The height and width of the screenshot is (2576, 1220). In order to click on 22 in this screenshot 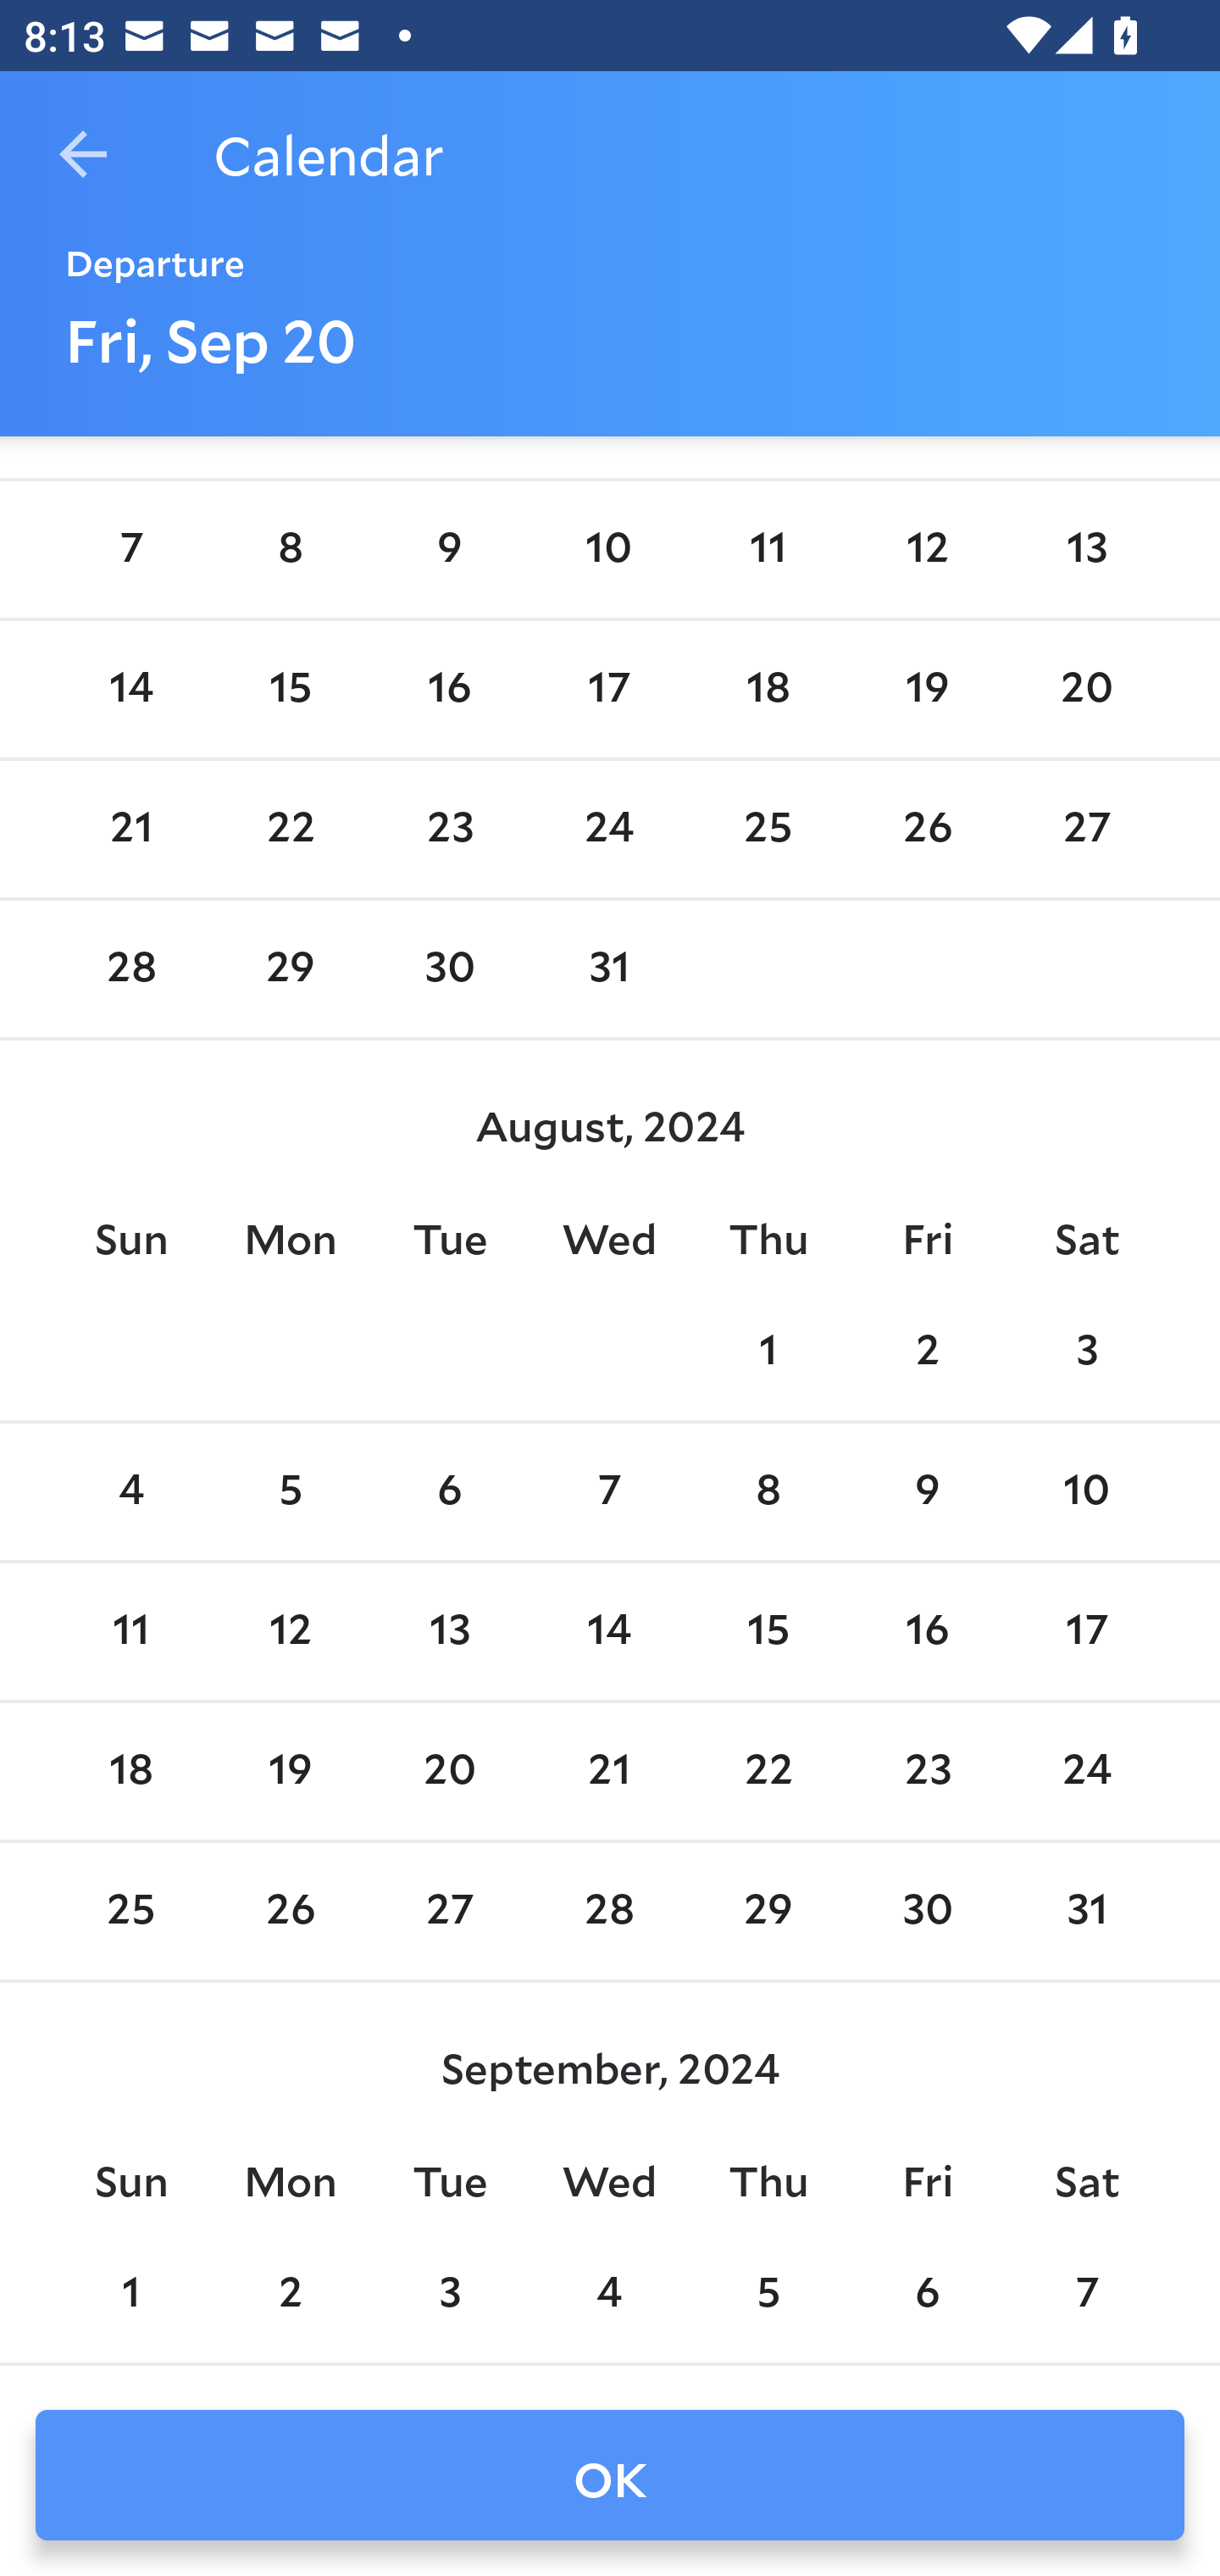, I will do `click(291, 829)`.